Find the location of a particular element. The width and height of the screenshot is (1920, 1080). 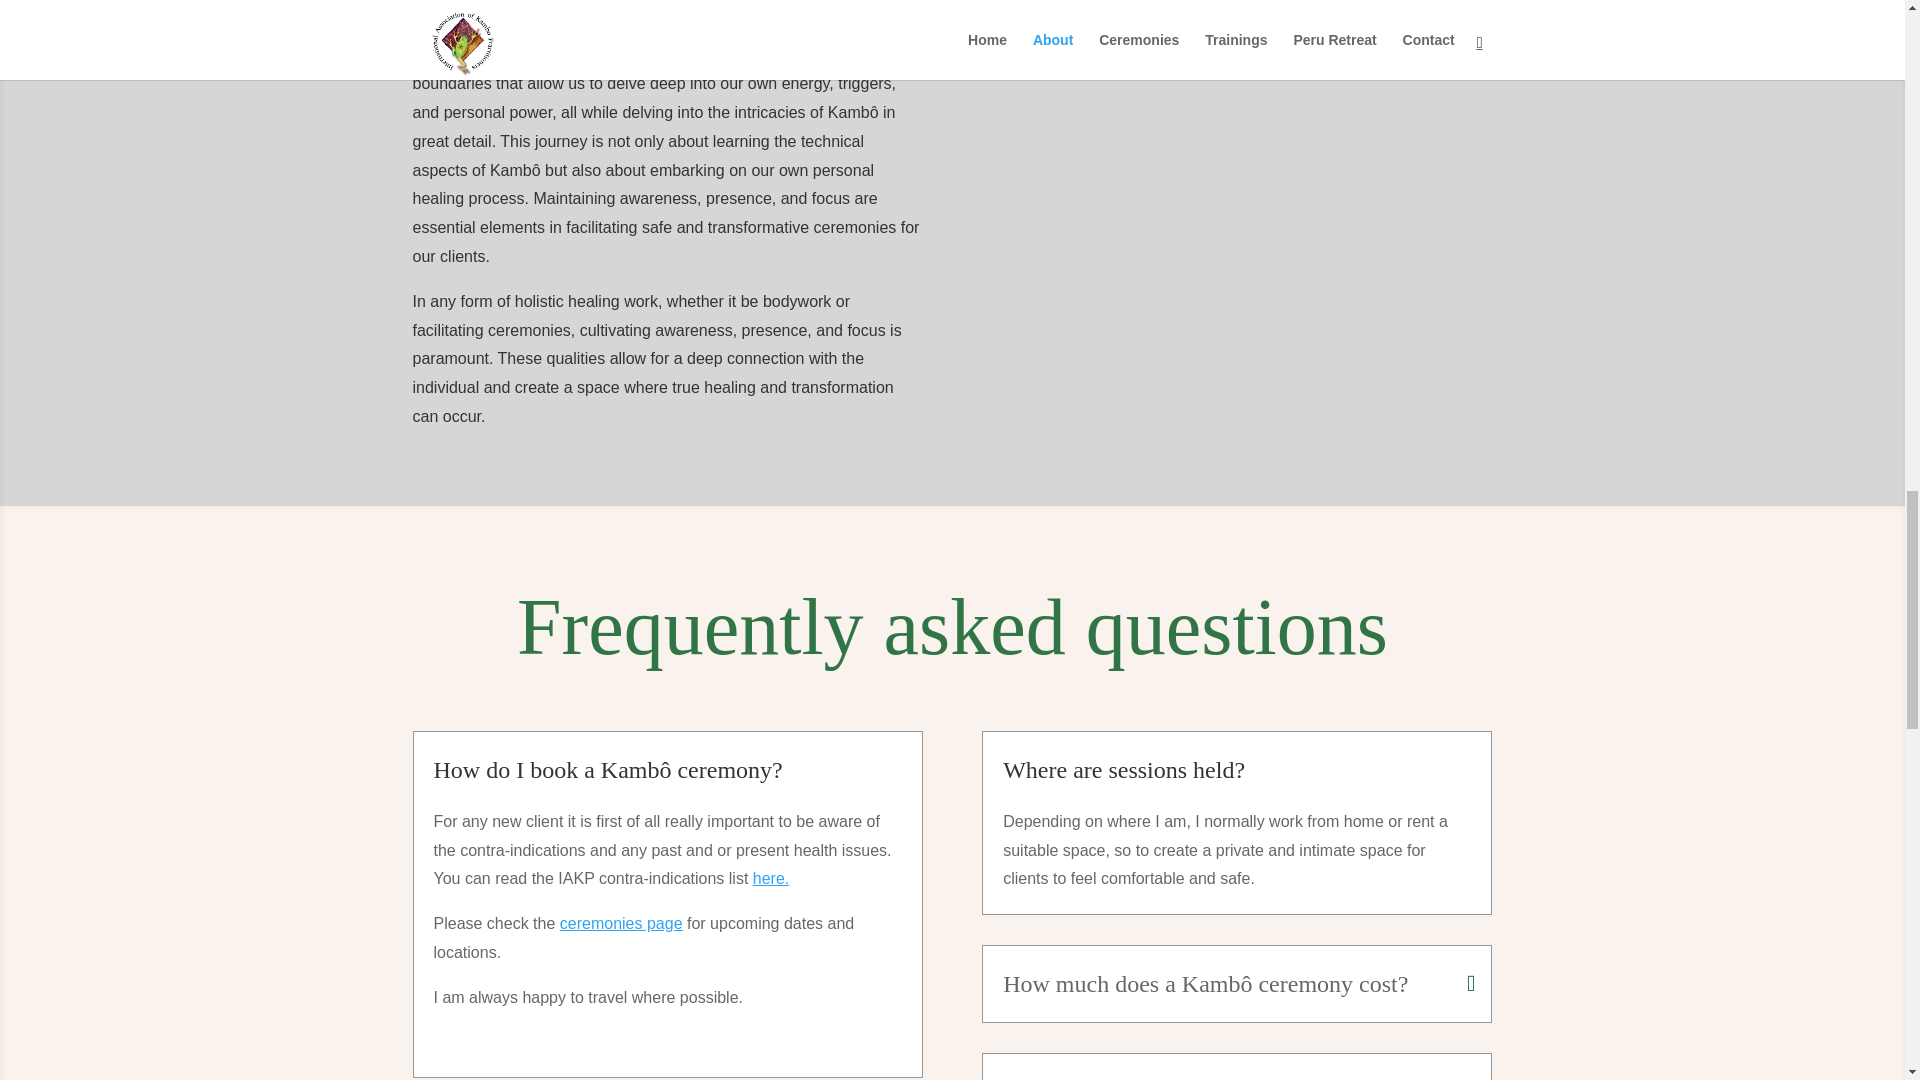

ceremonies page is located at coordinates (622, 923).